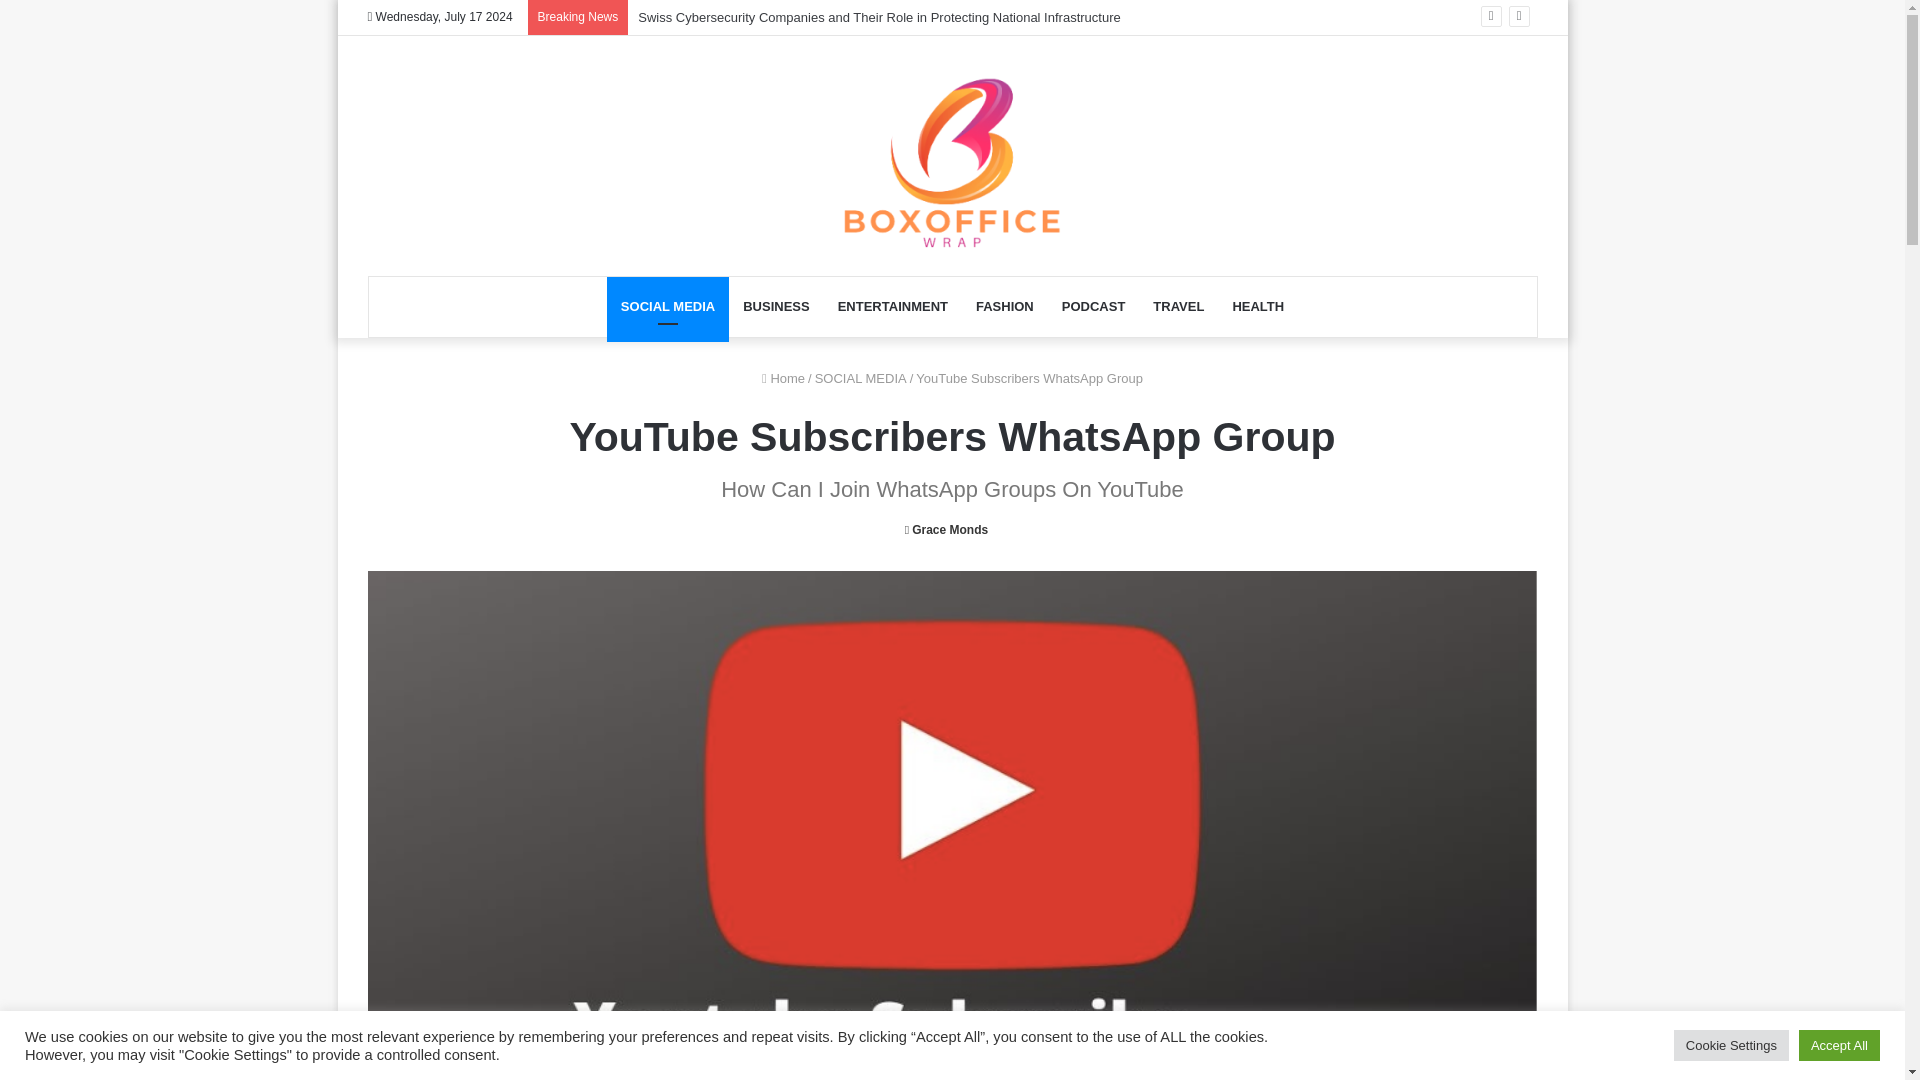 This screenshot has width=1920, height=1080. Describe the element at coordinates (783, 378) in the screenshot. I see `Home` at that location.